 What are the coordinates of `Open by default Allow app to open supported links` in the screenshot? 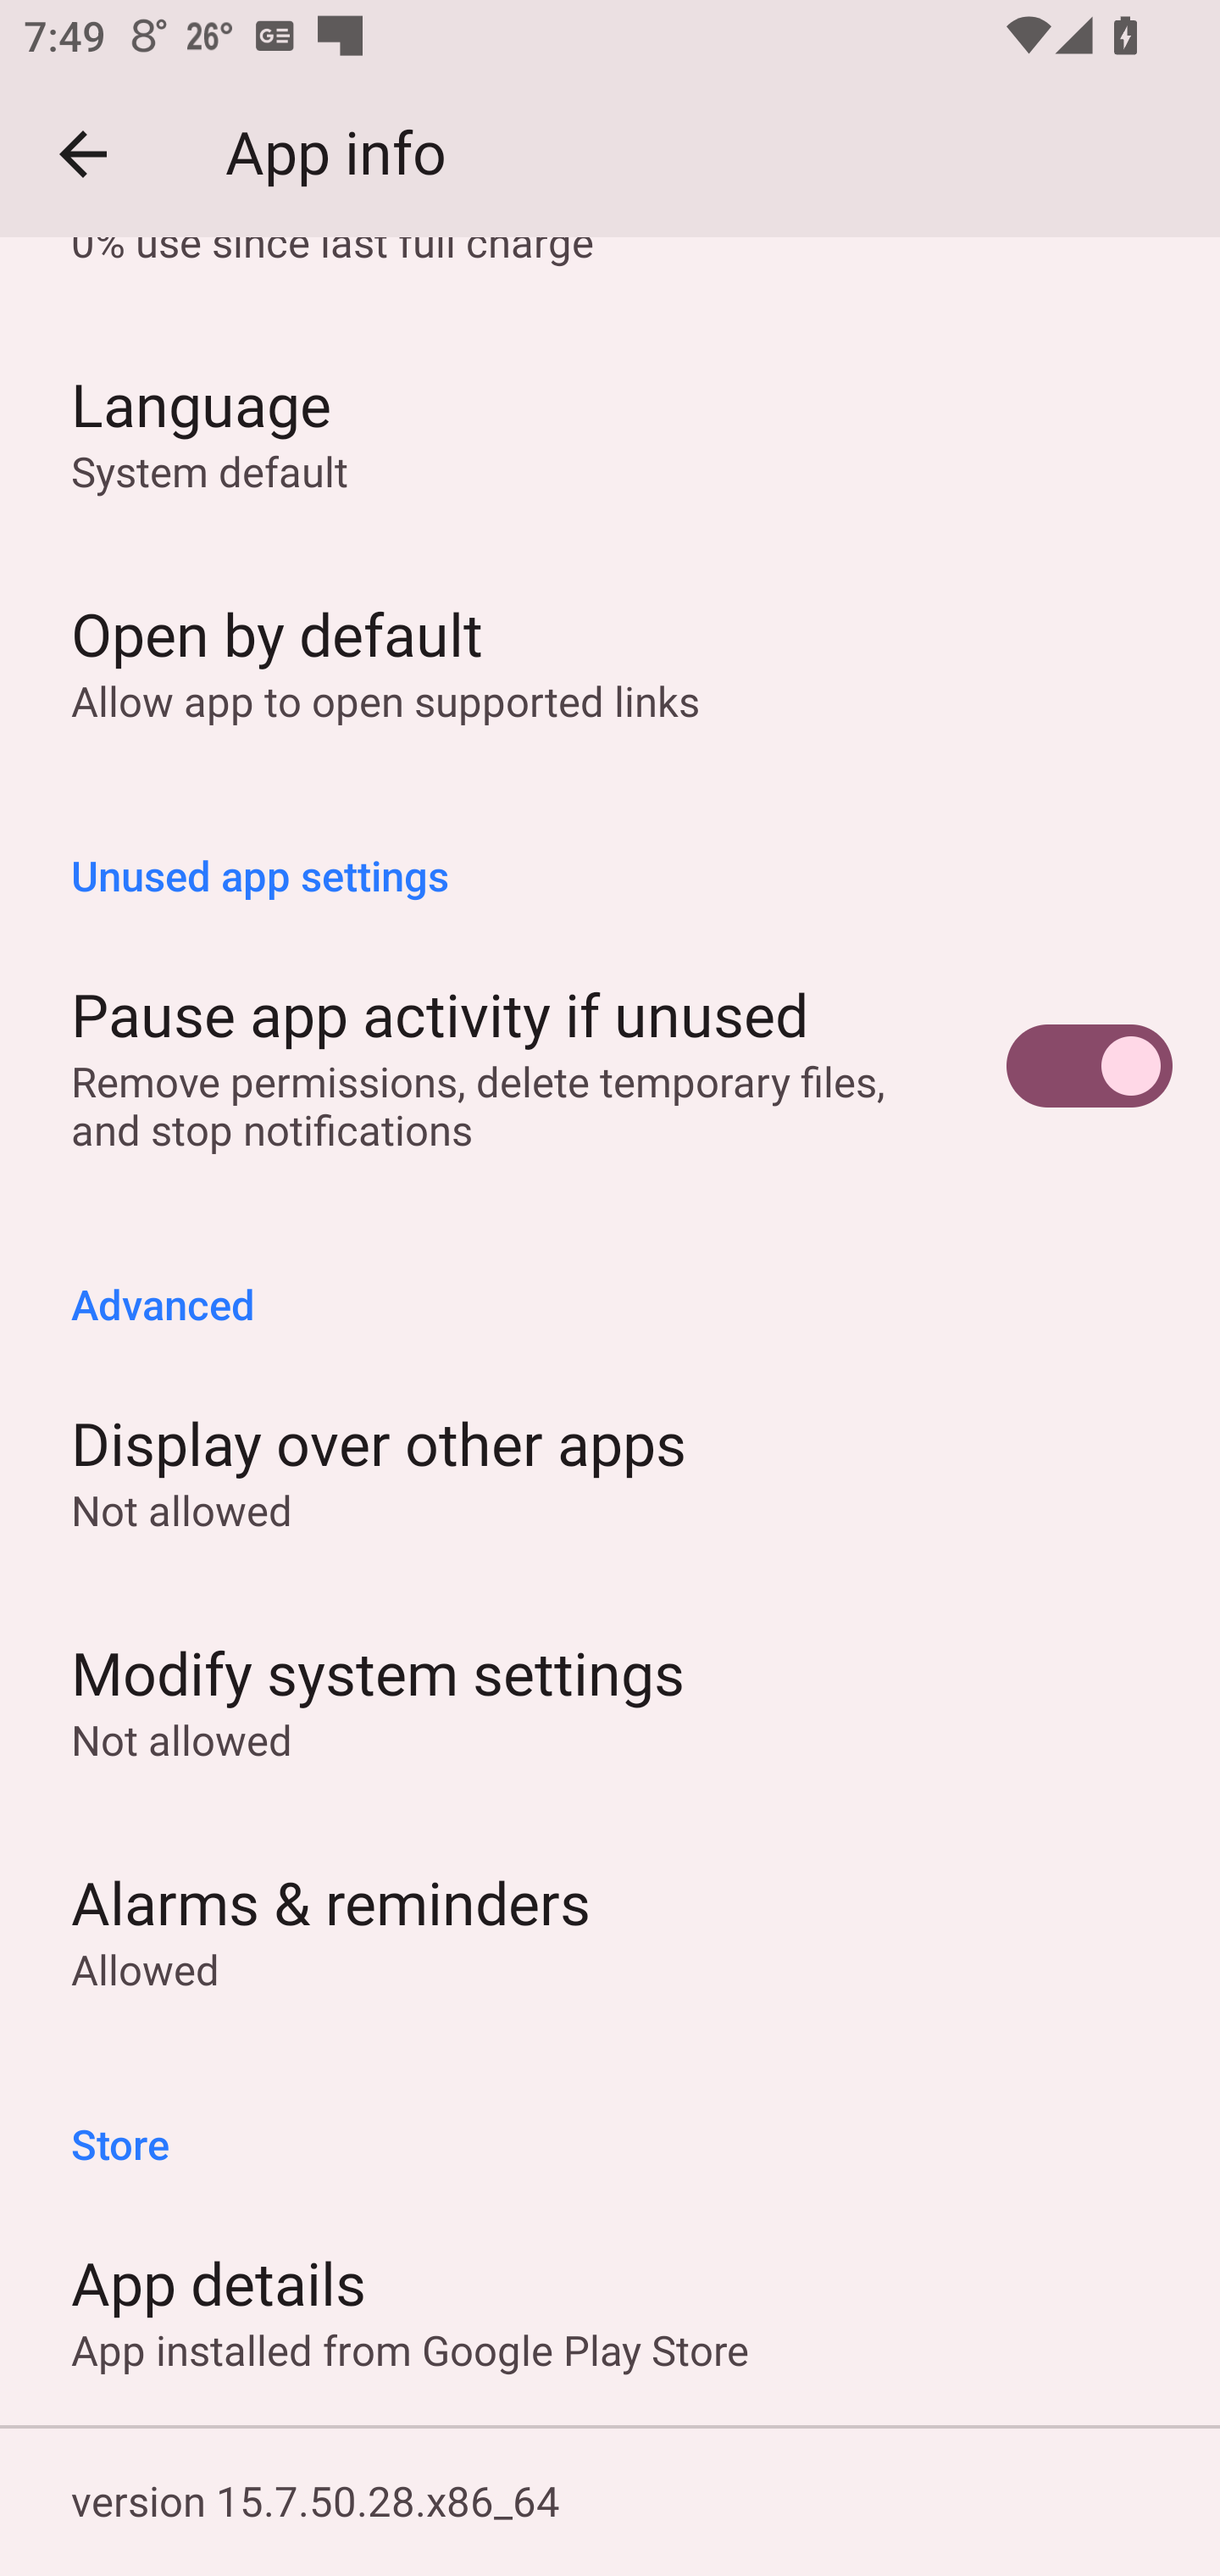 It's located at (610, 661).